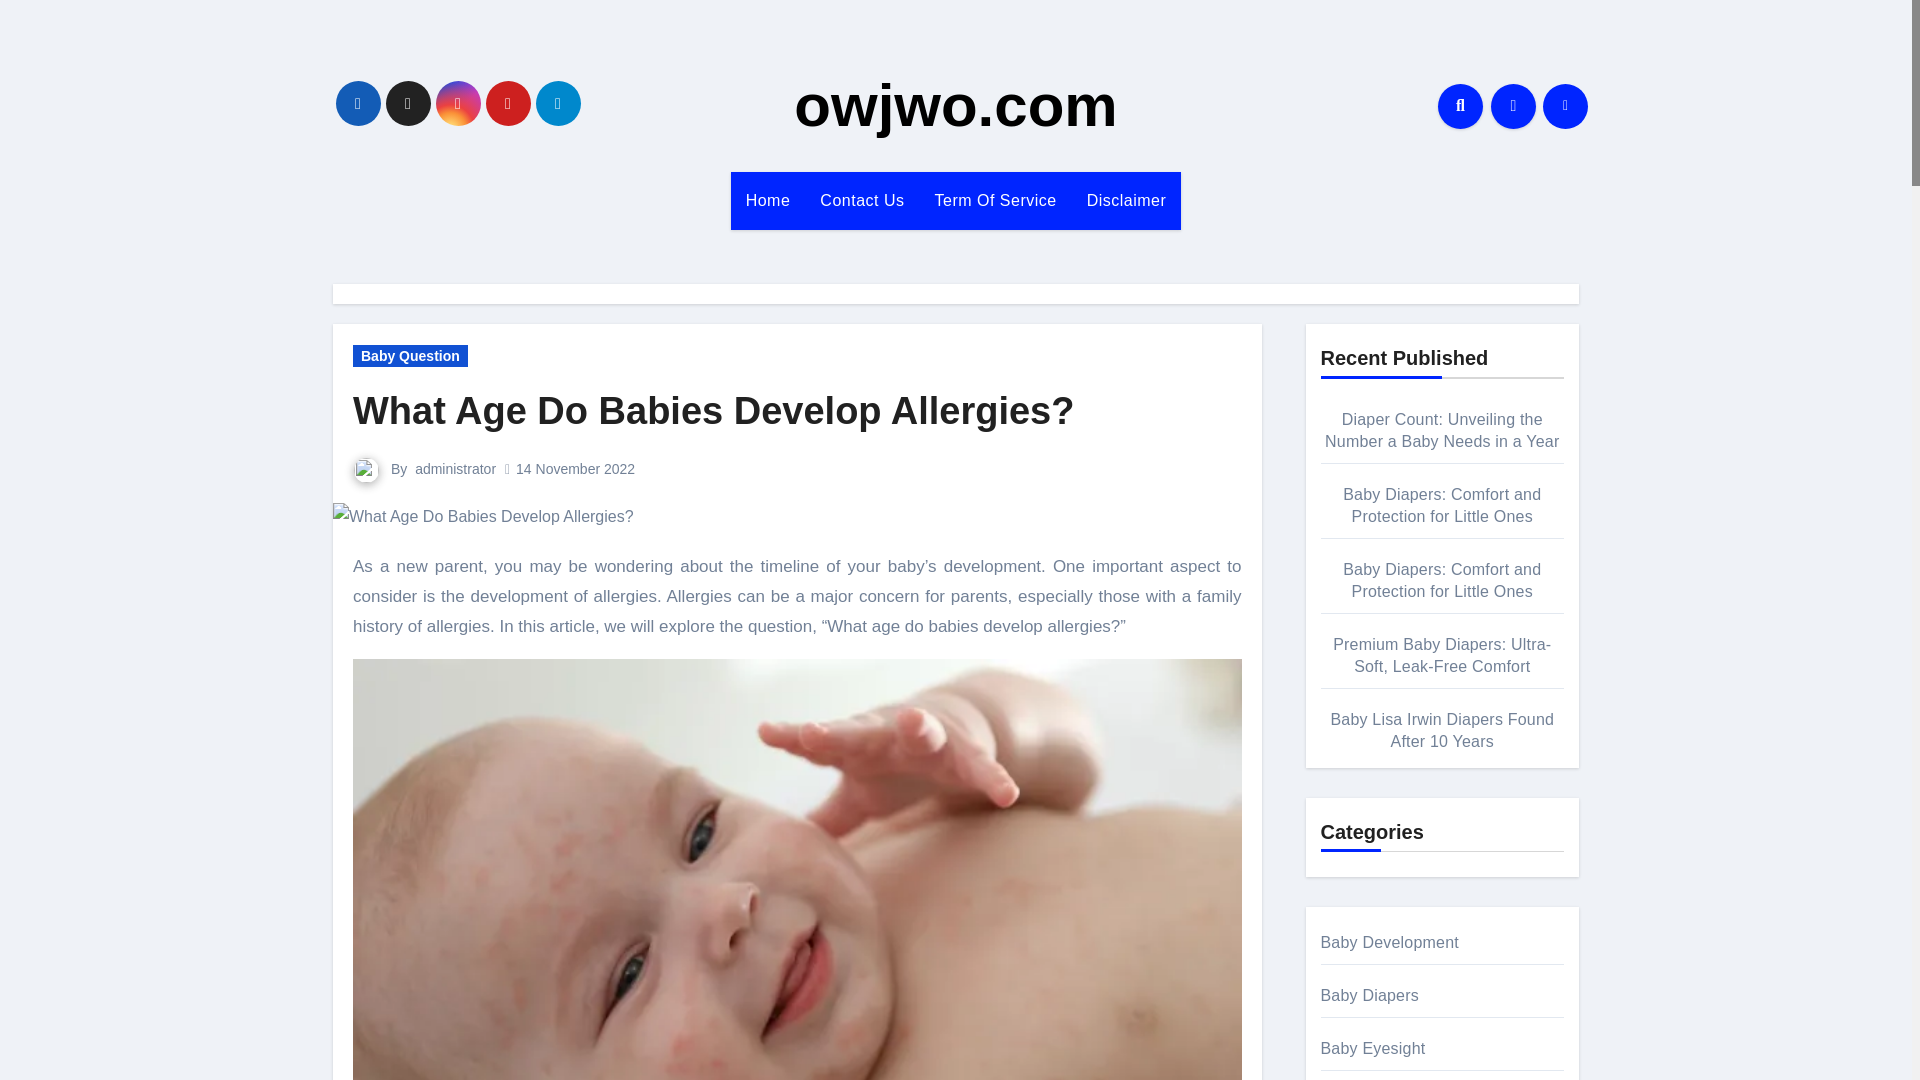  What do you see at coordinates (768, 200) in the screenshot?
I see `Home` at bounding box center [768, 200].